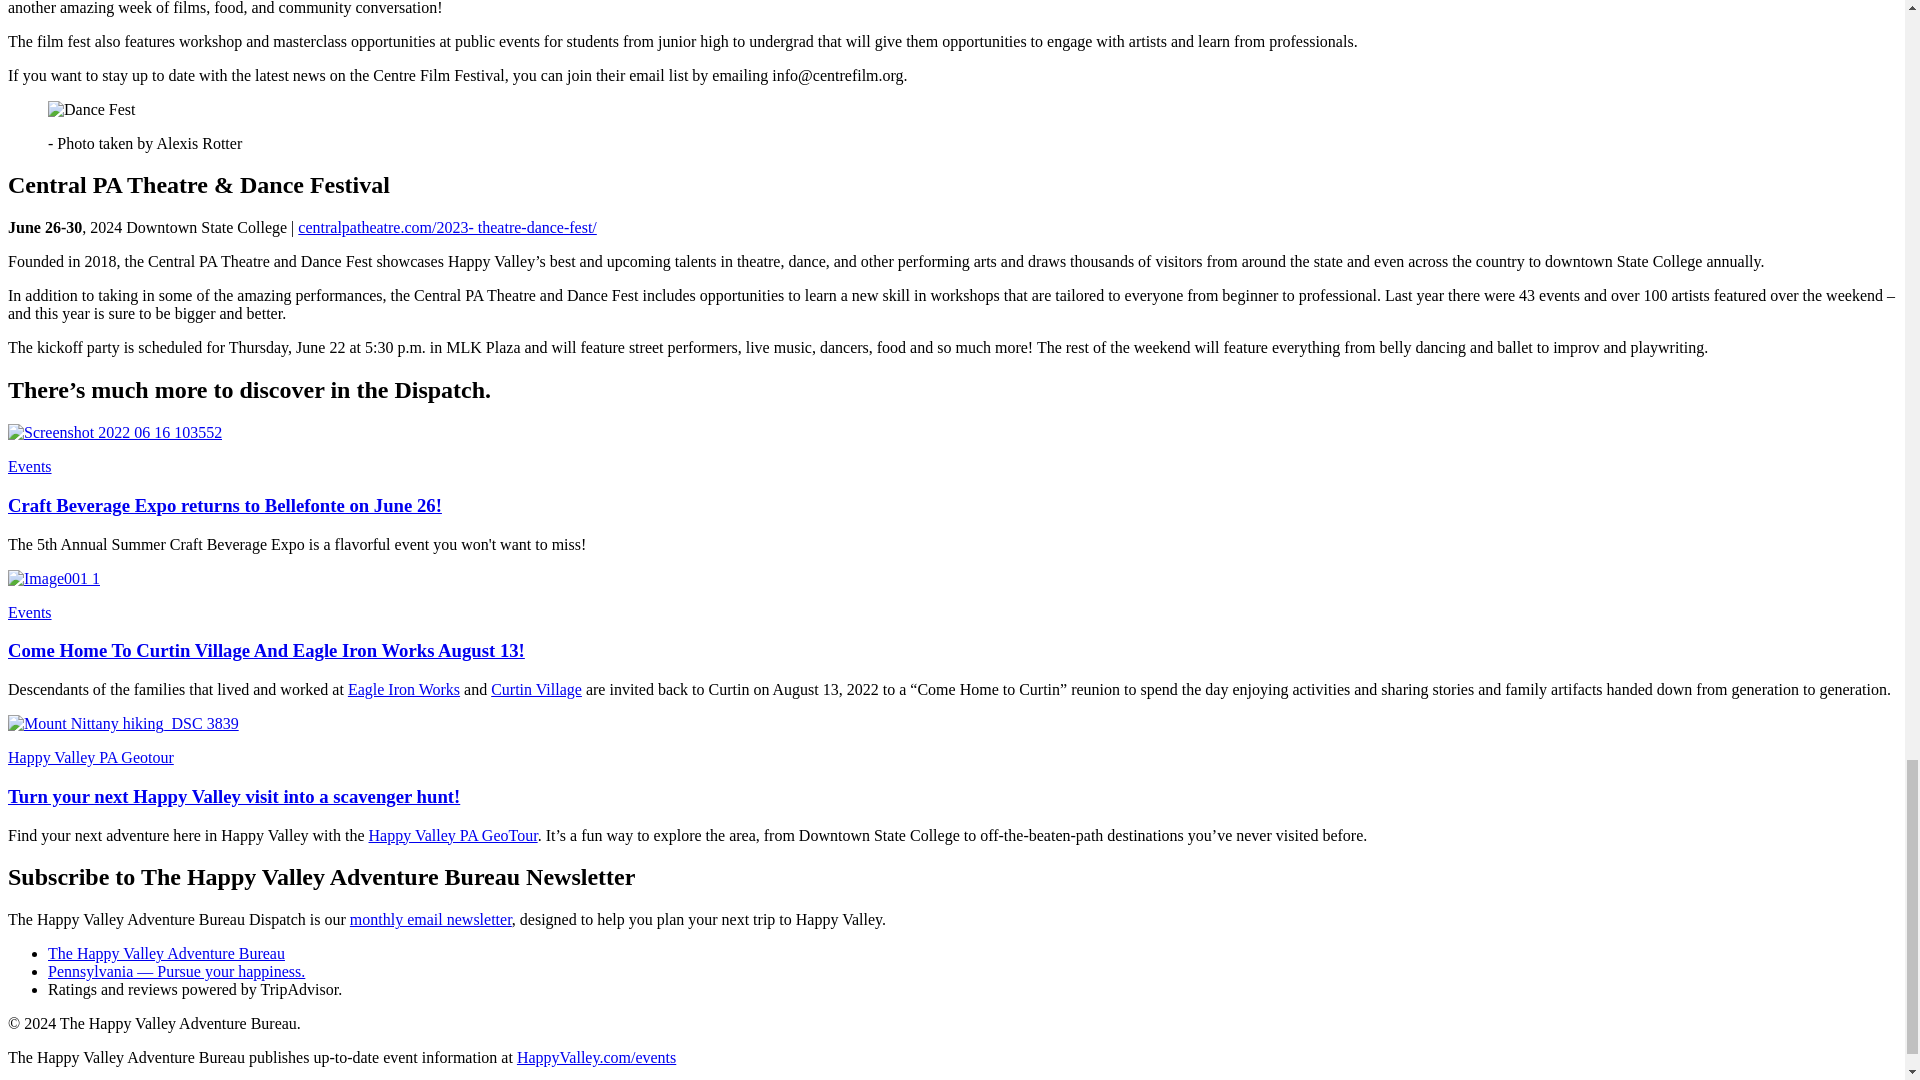 The image size is (1920, 1080). I want to click on Curtin Village, so click(536, 689).